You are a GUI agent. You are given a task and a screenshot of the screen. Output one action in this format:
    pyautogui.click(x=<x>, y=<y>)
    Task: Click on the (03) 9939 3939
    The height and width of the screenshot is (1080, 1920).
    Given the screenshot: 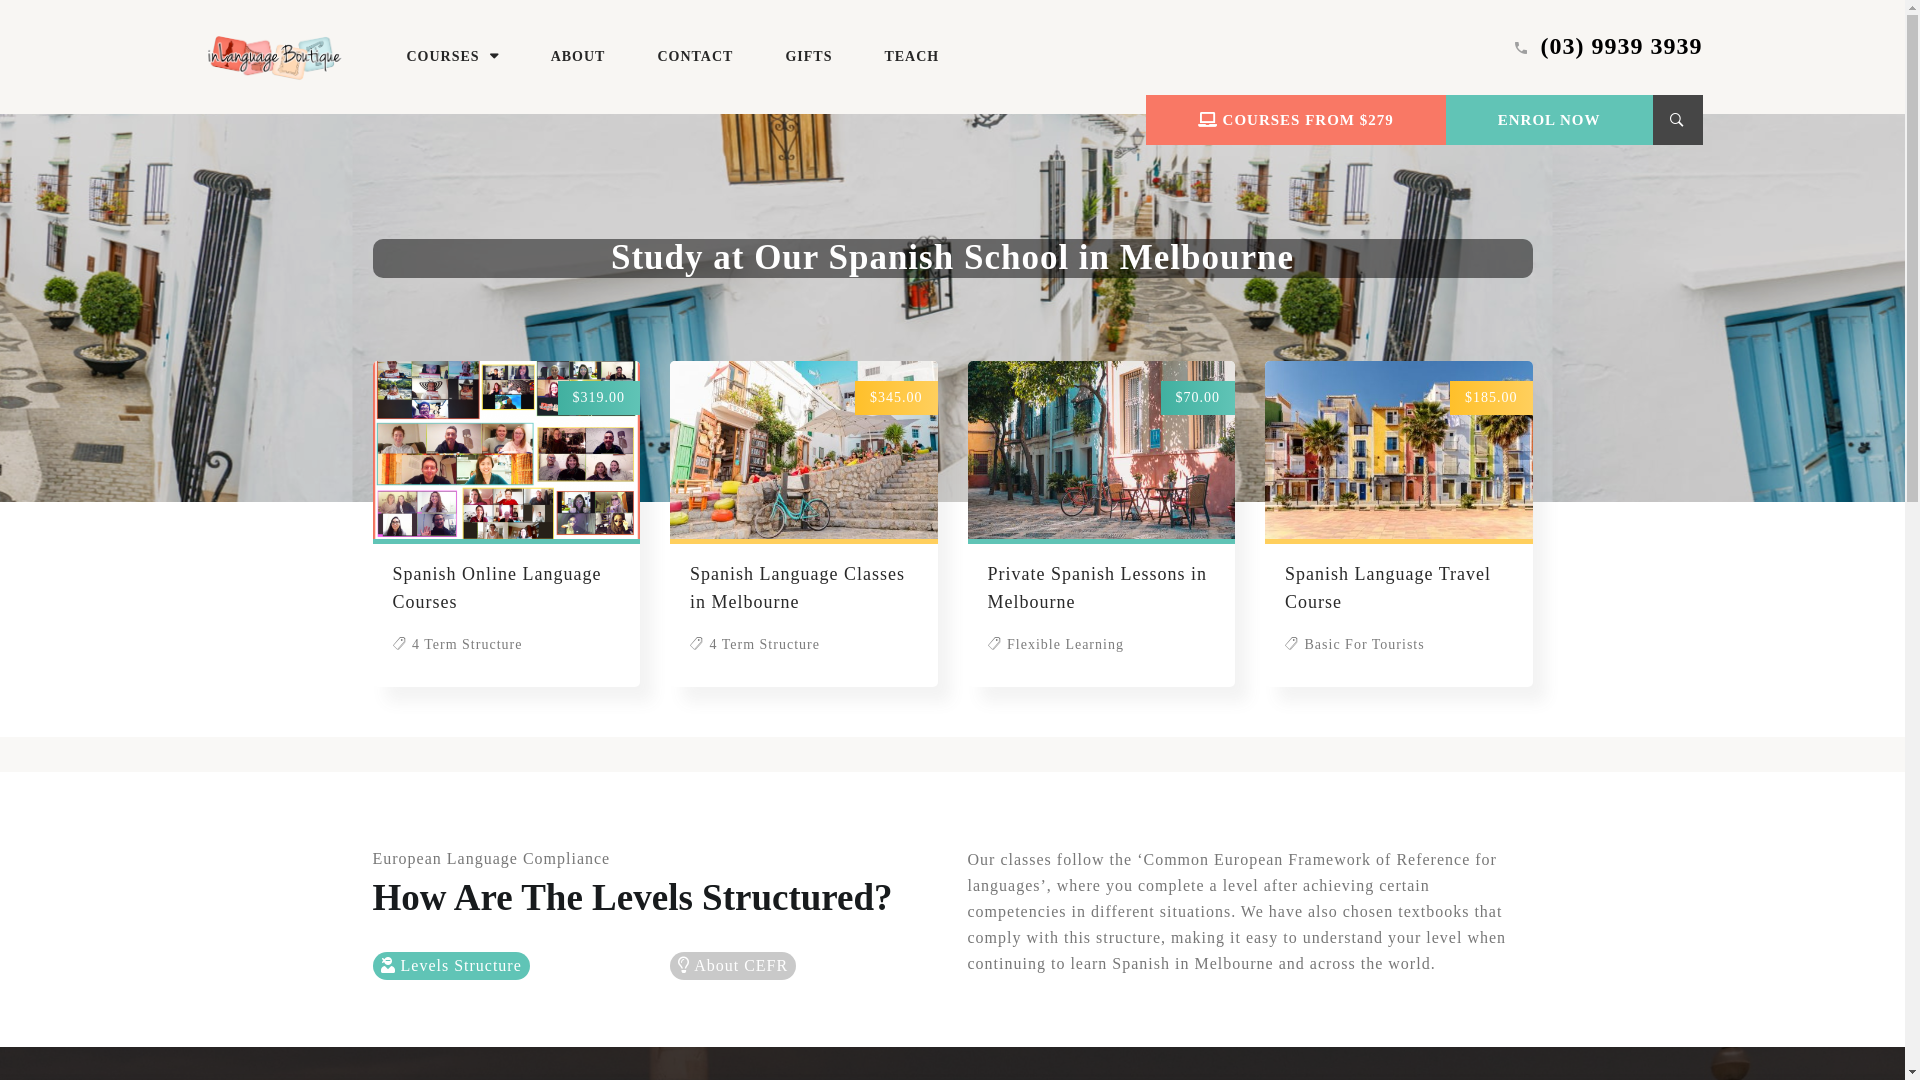 What is the action you would take?
    pyautogui.click(x=1622, y=46)
    